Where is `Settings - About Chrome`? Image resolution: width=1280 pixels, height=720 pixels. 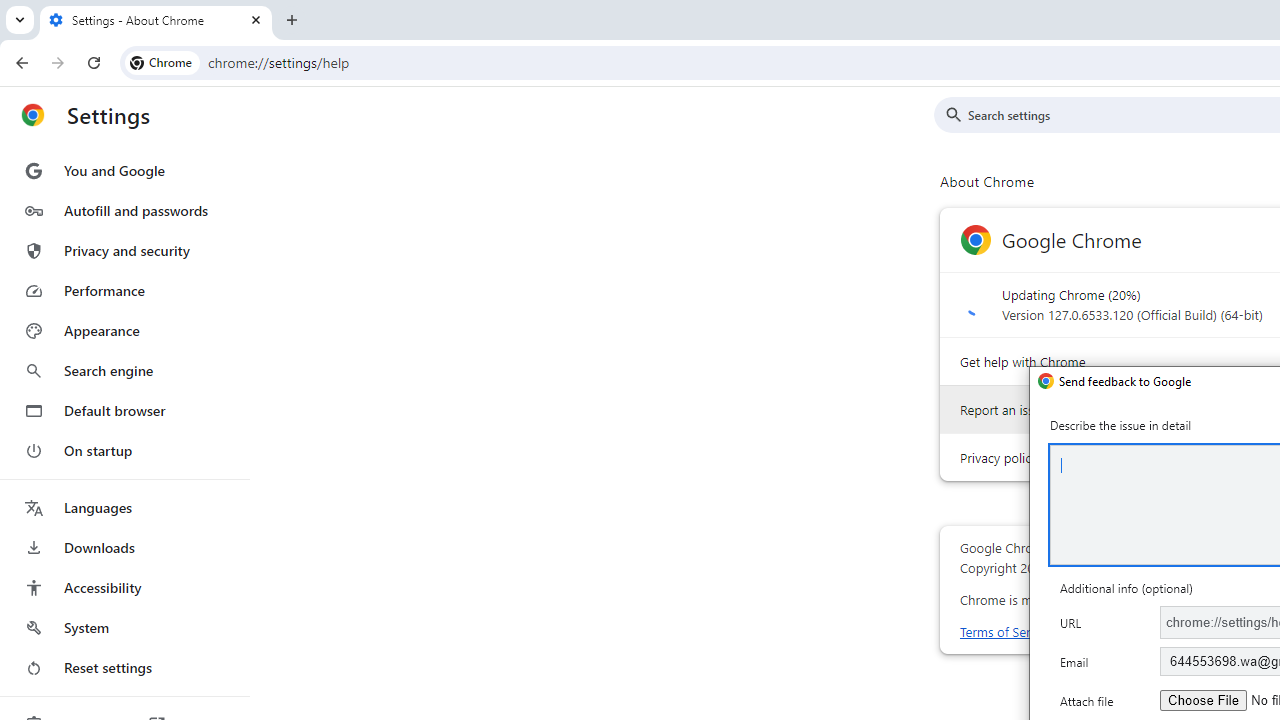 Settings - About Chrome is located at coordinates (156, 20).